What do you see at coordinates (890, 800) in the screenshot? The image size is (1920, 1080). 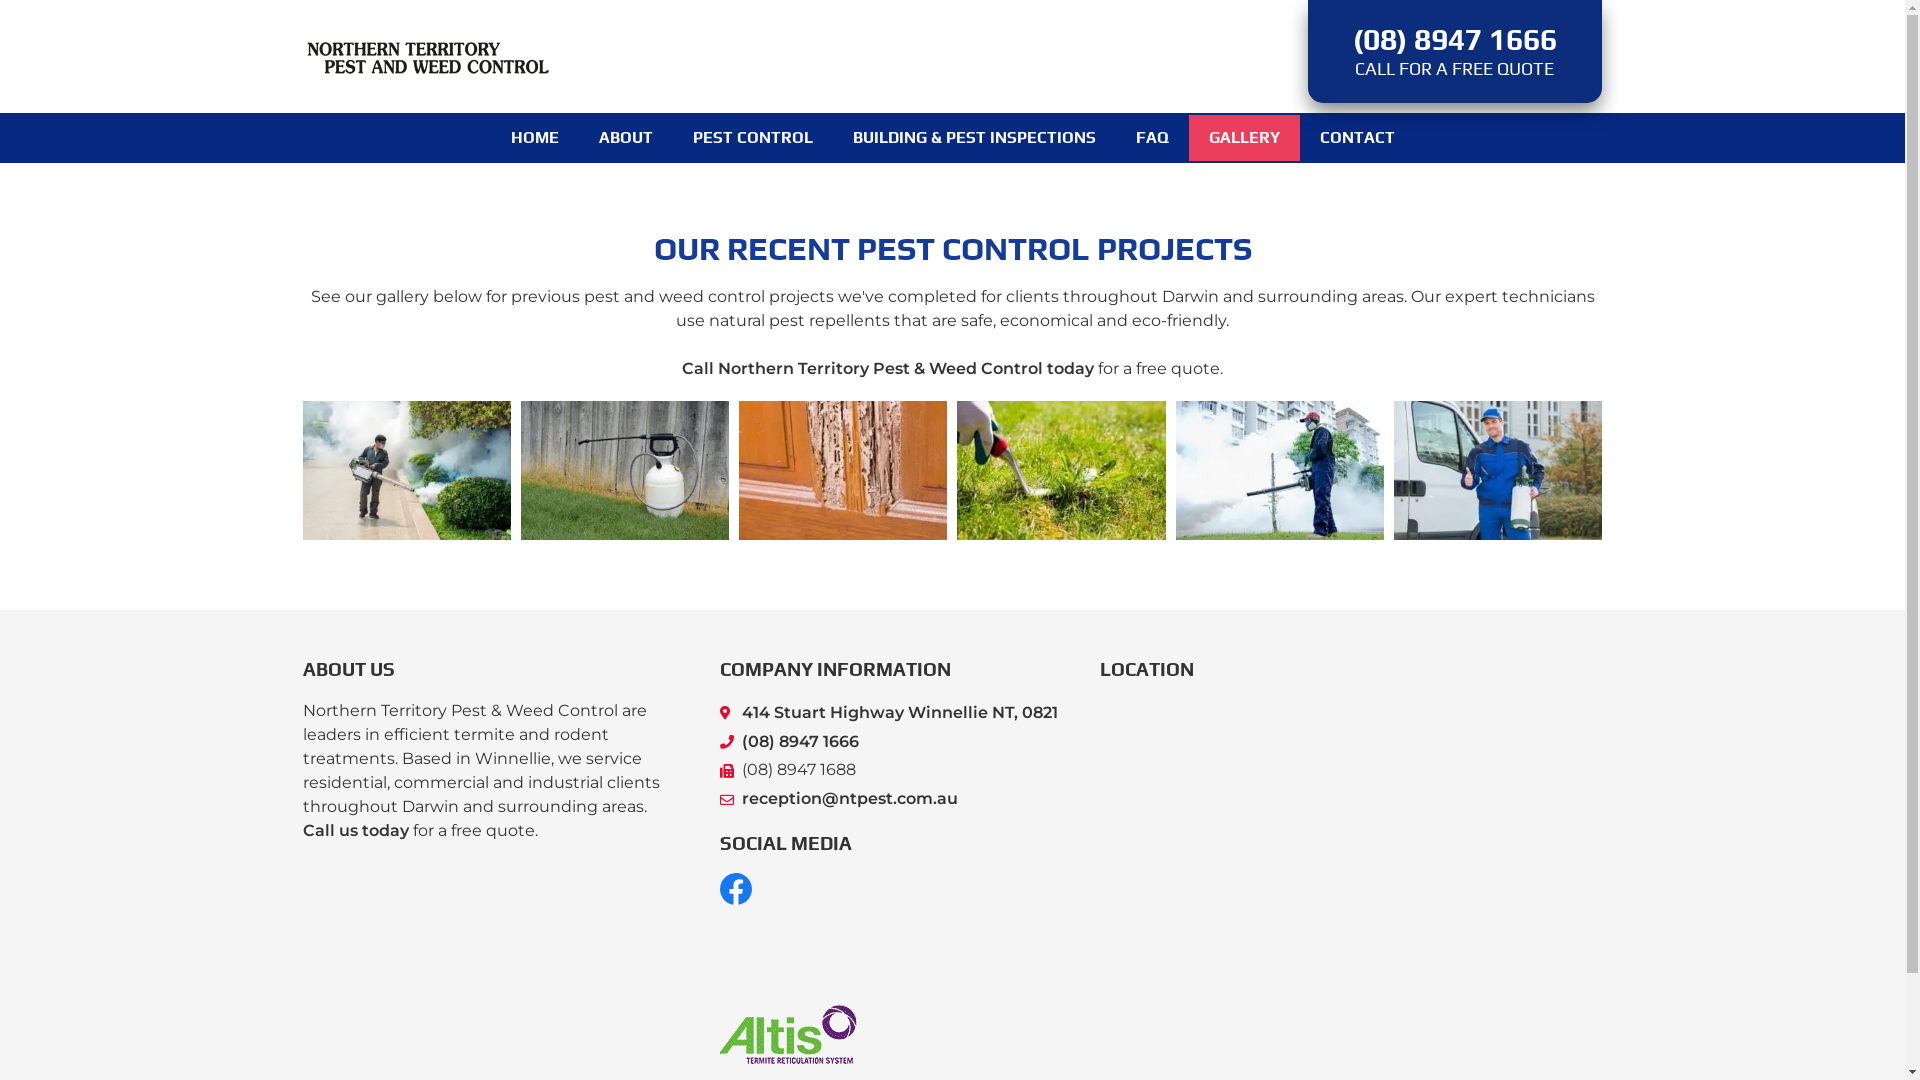 I see `reception@ntpest.com.au` at bounding box center [890, 800].